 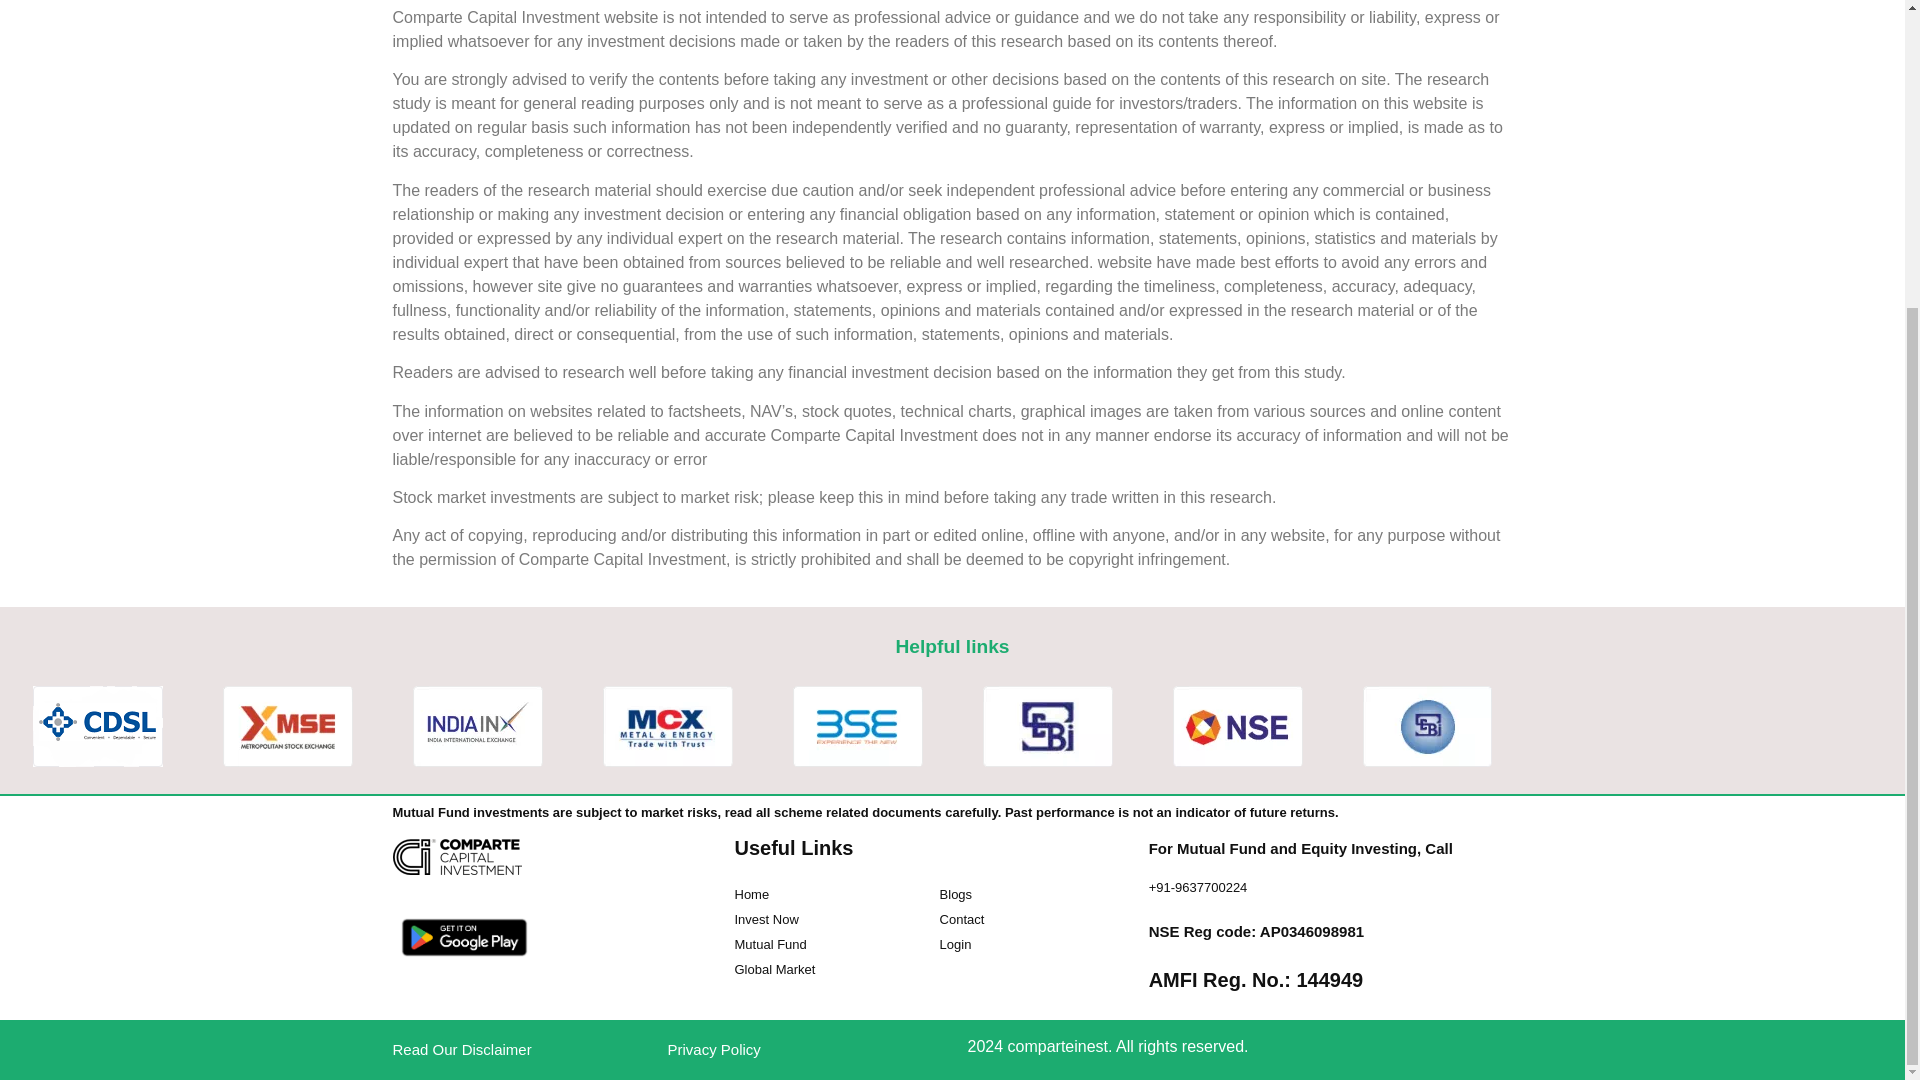 What do you see at coordinates (714, 1050) in the screenshot?
I see `Privacy Policy` at bounding box center [714, 1050].